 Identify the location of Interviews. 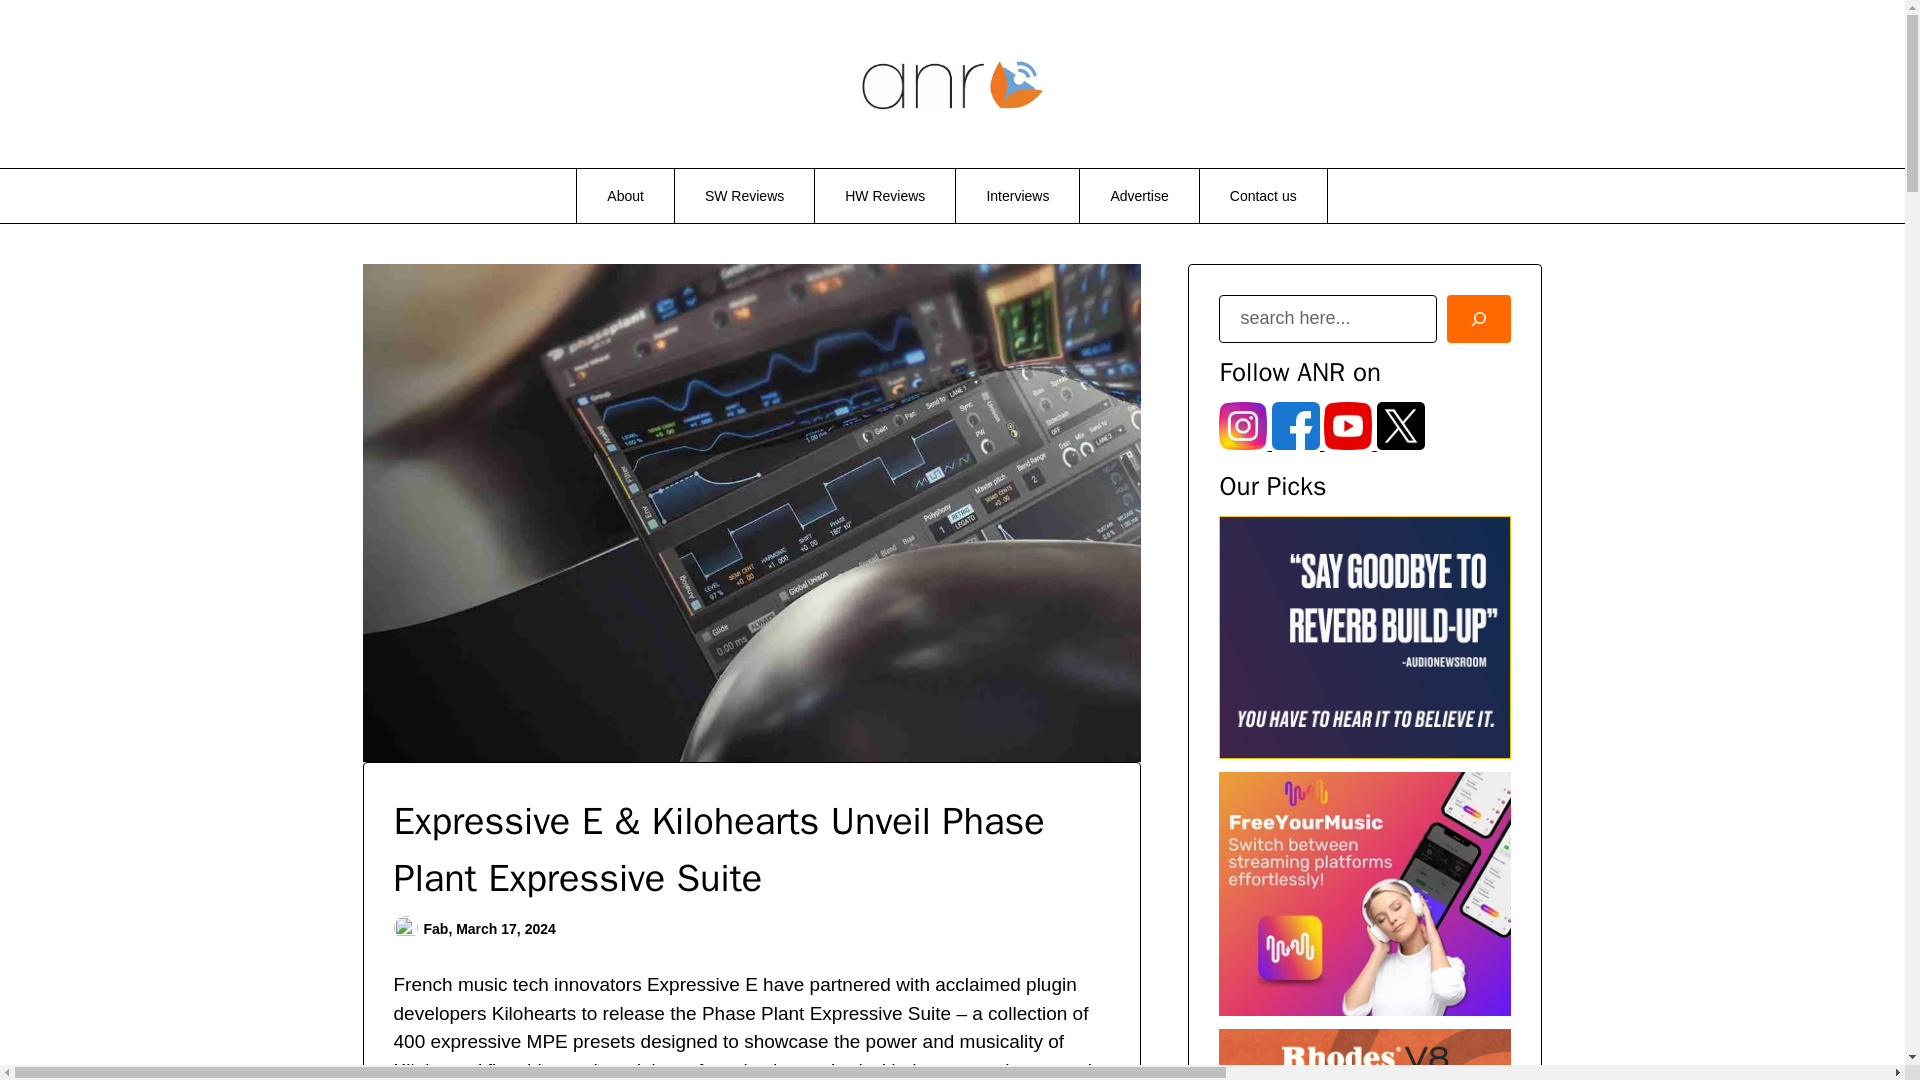
(1018, 195).